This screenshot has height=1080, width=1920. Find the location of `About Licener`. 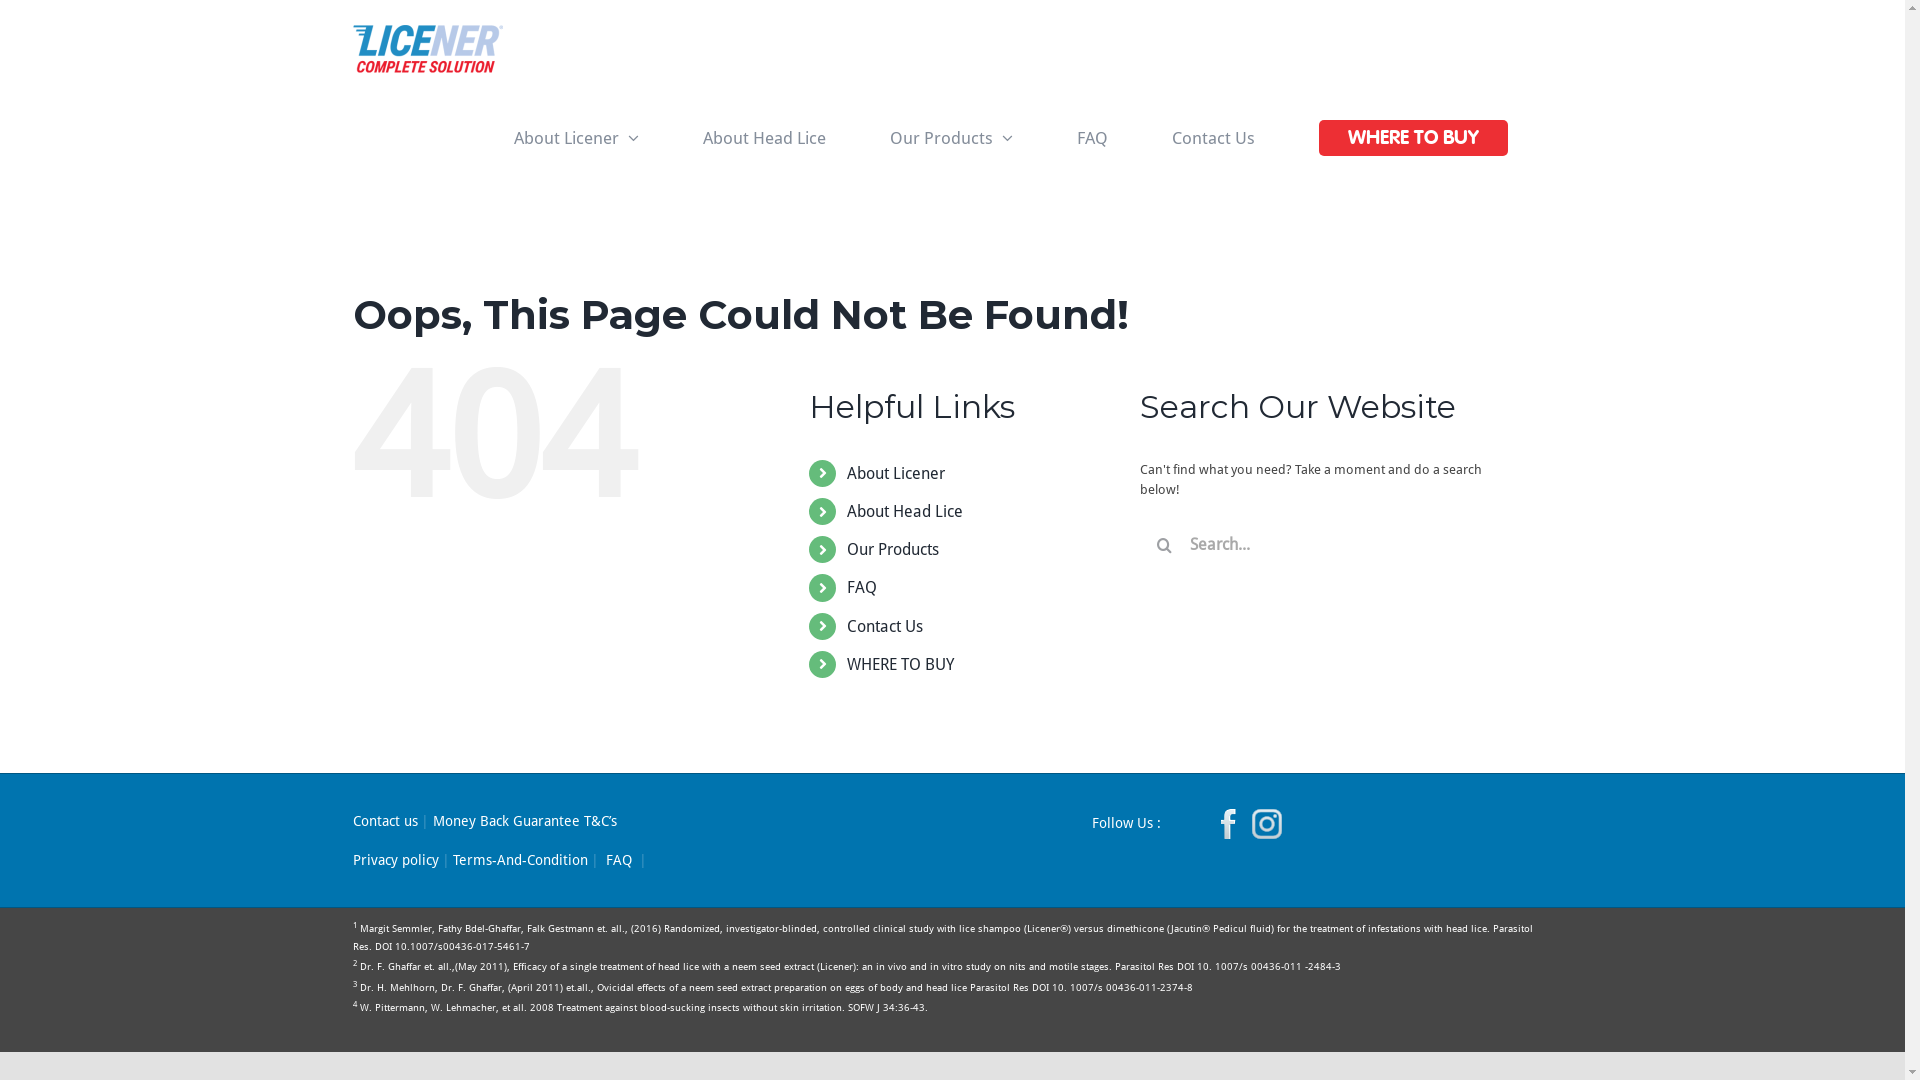

About Licener is located at coordinates (576, 138).